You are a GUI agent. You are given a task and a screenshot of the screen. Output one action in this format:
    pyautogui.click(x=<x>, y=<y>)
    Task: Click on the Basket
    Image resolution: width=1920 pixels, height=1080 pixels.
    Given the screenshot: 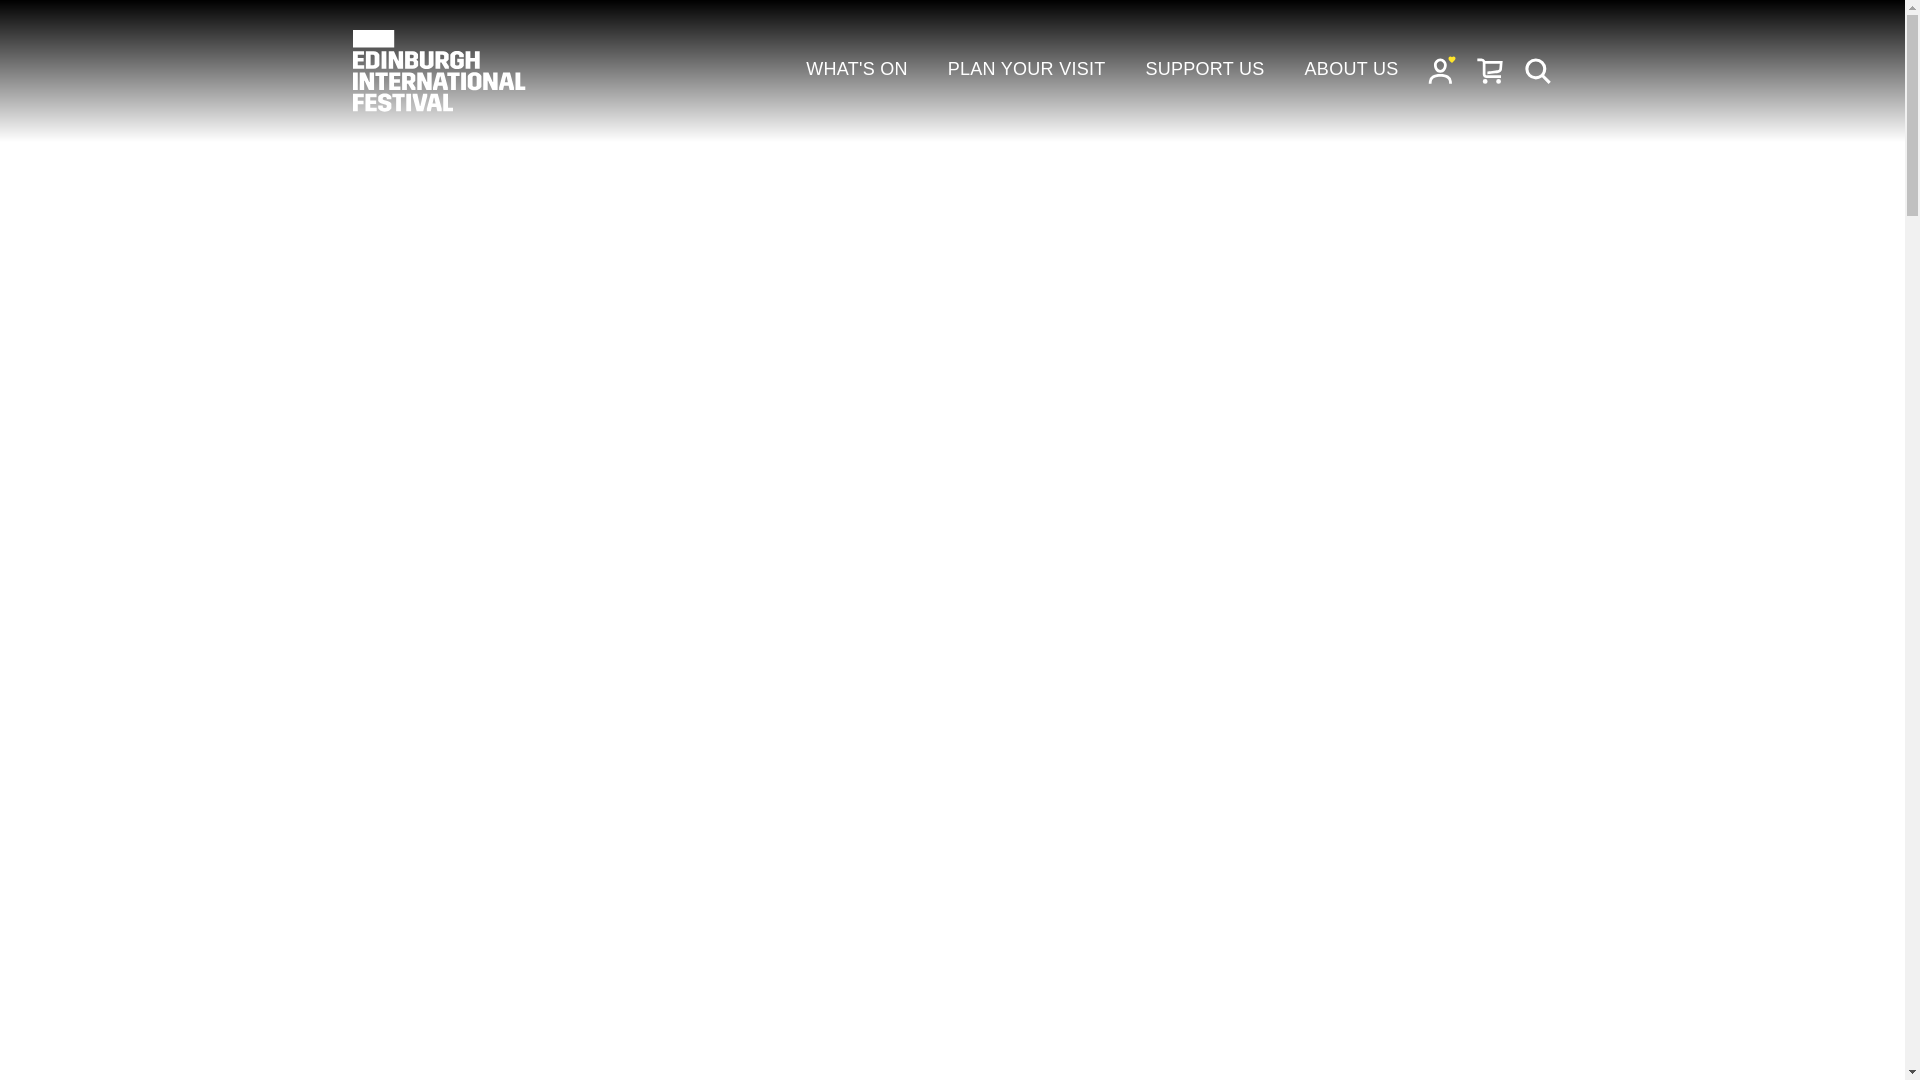 What is the action you would take?
    pyautogui.click(x=1490, y=70)
    